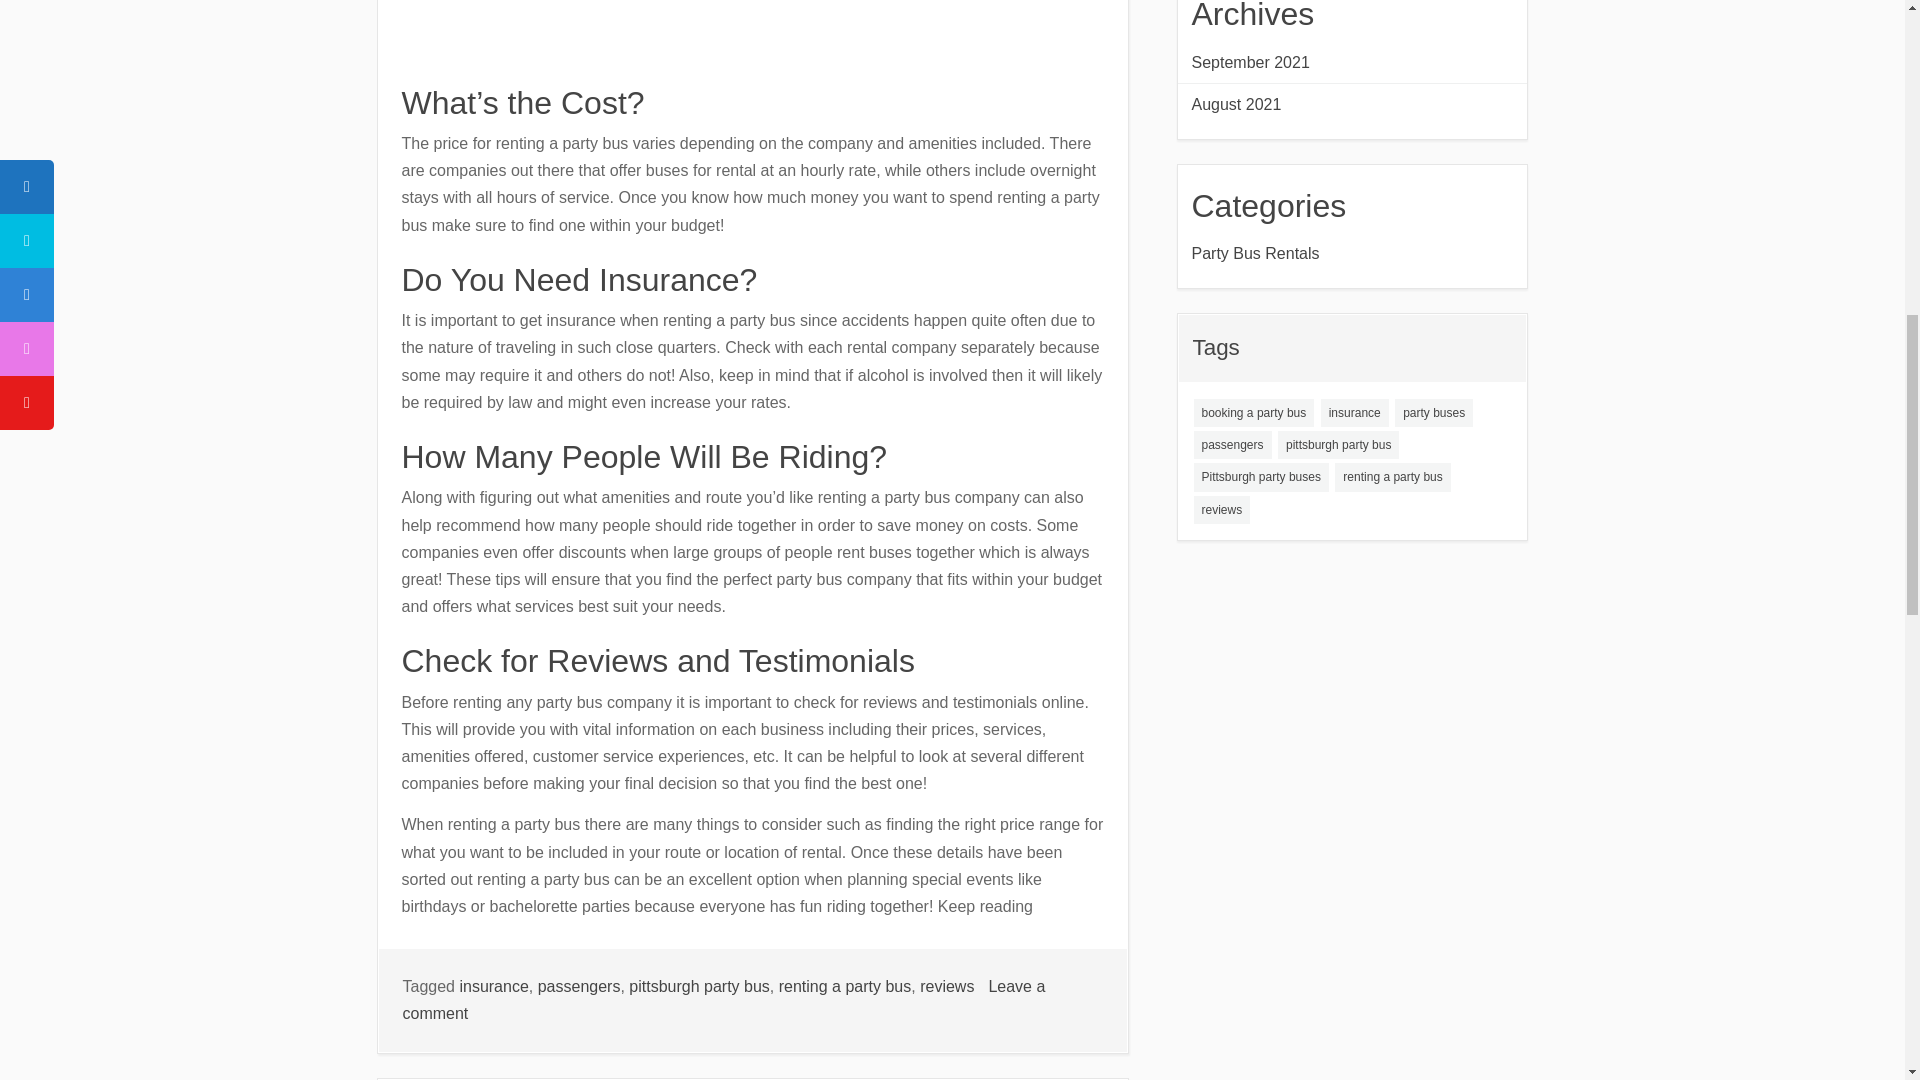  Describe the element at coordinates (1254, 412) in the screenshot. I see `party buses` at that location.